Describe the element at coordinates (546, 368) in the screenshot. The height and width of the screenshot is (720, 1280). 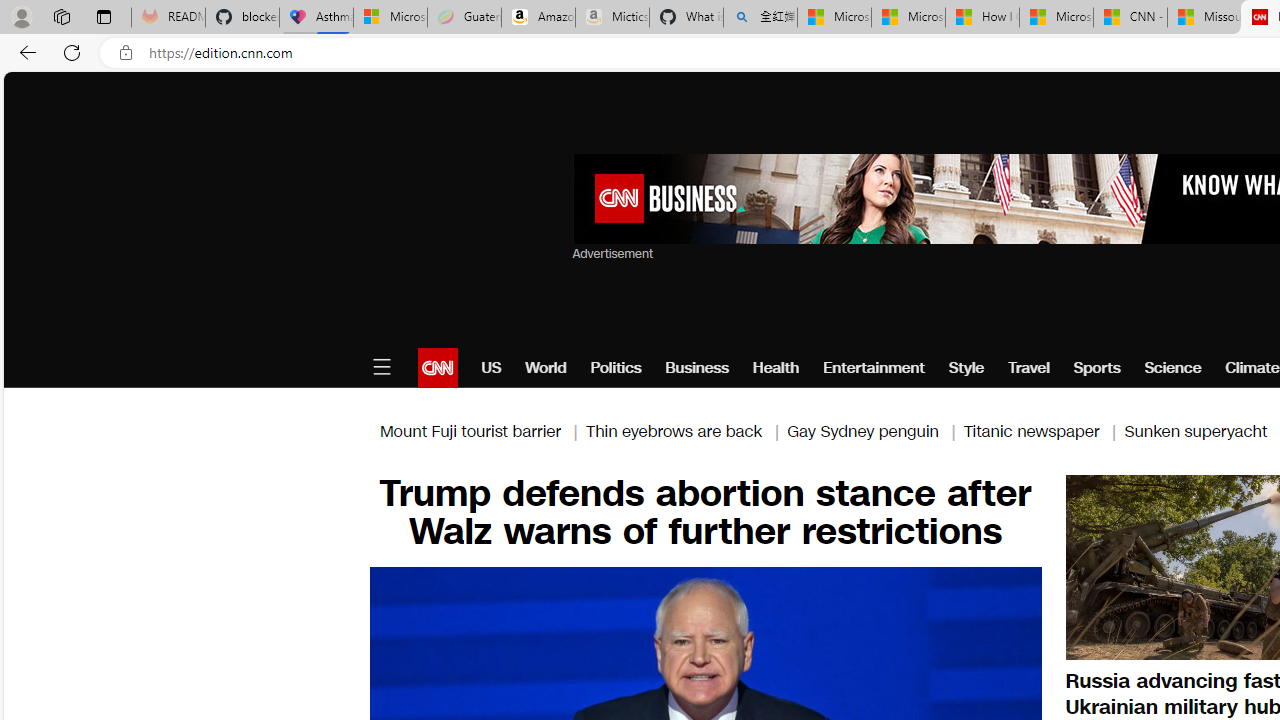
I see `World` at that location.